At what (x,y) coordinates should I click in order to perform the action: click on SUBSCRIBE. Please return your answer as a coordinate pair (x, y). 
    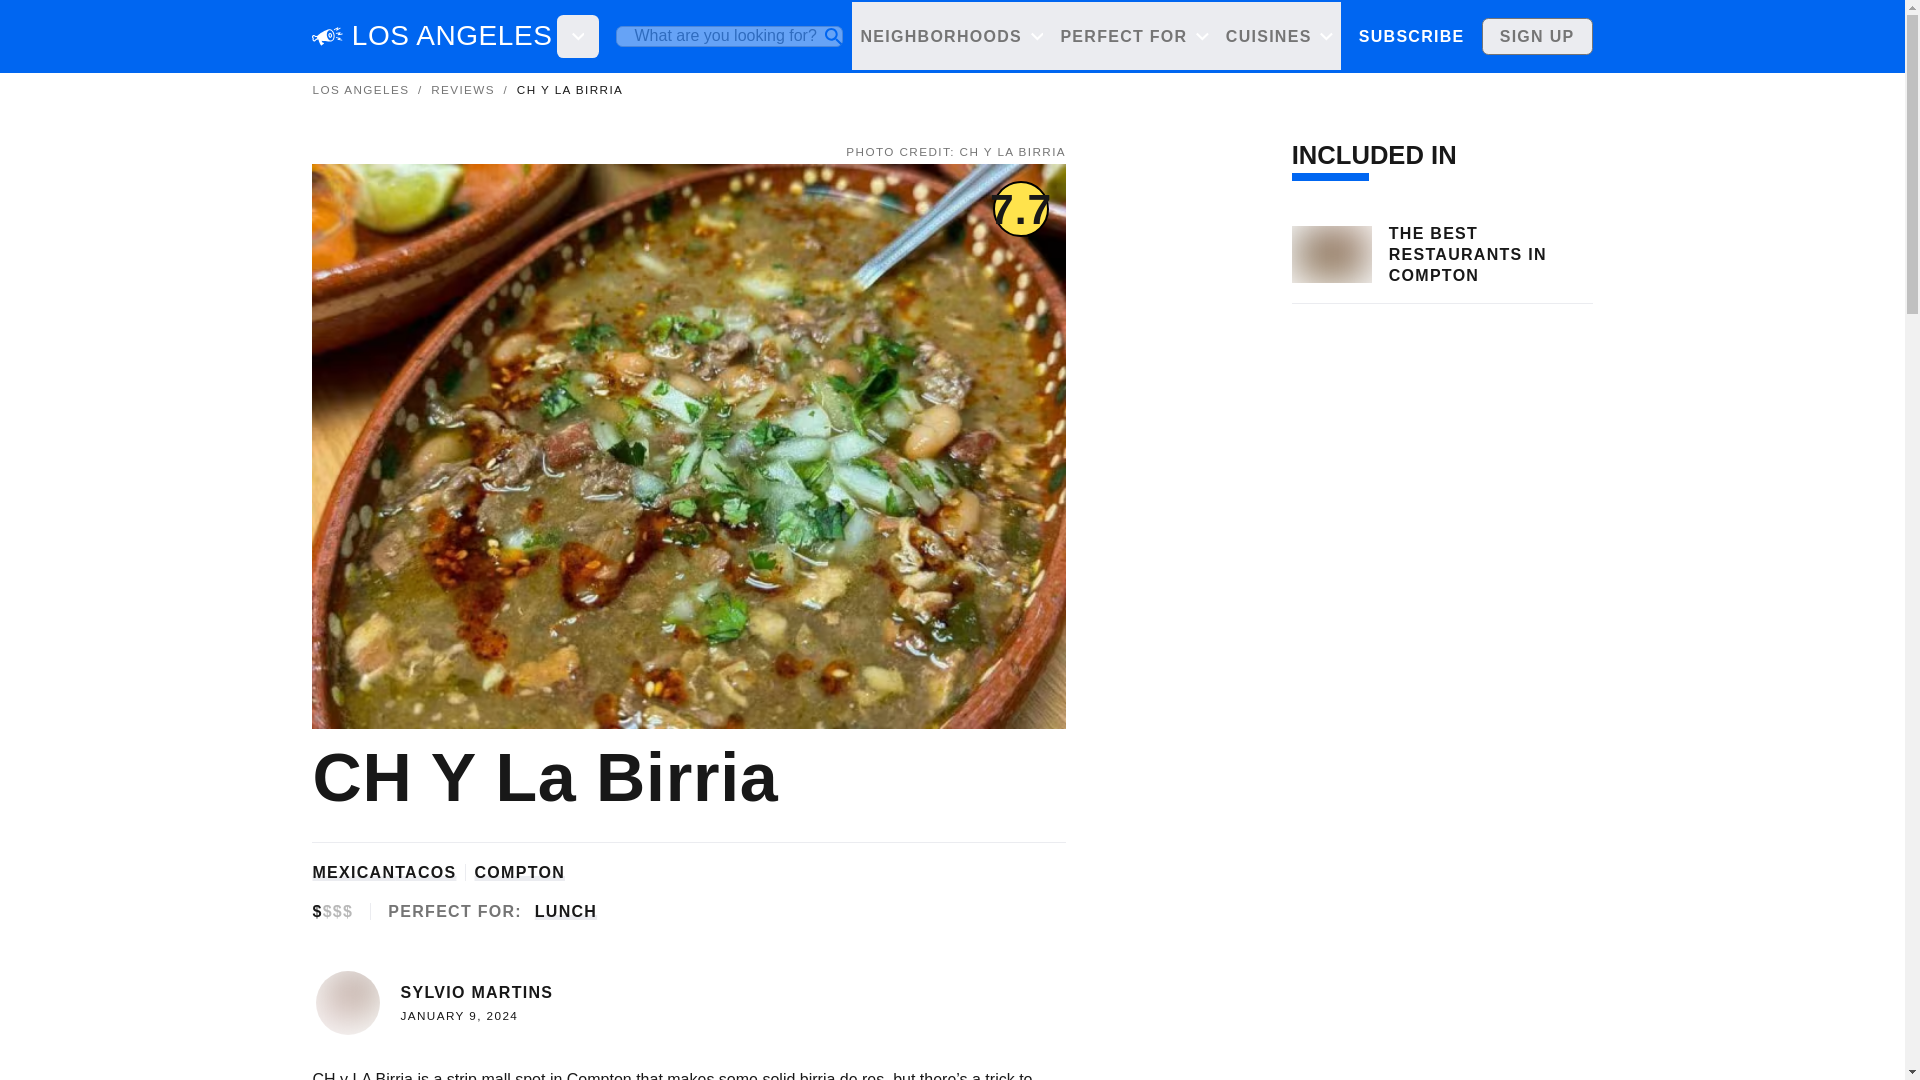
    Looking at the image, I should click on (1410, 36).